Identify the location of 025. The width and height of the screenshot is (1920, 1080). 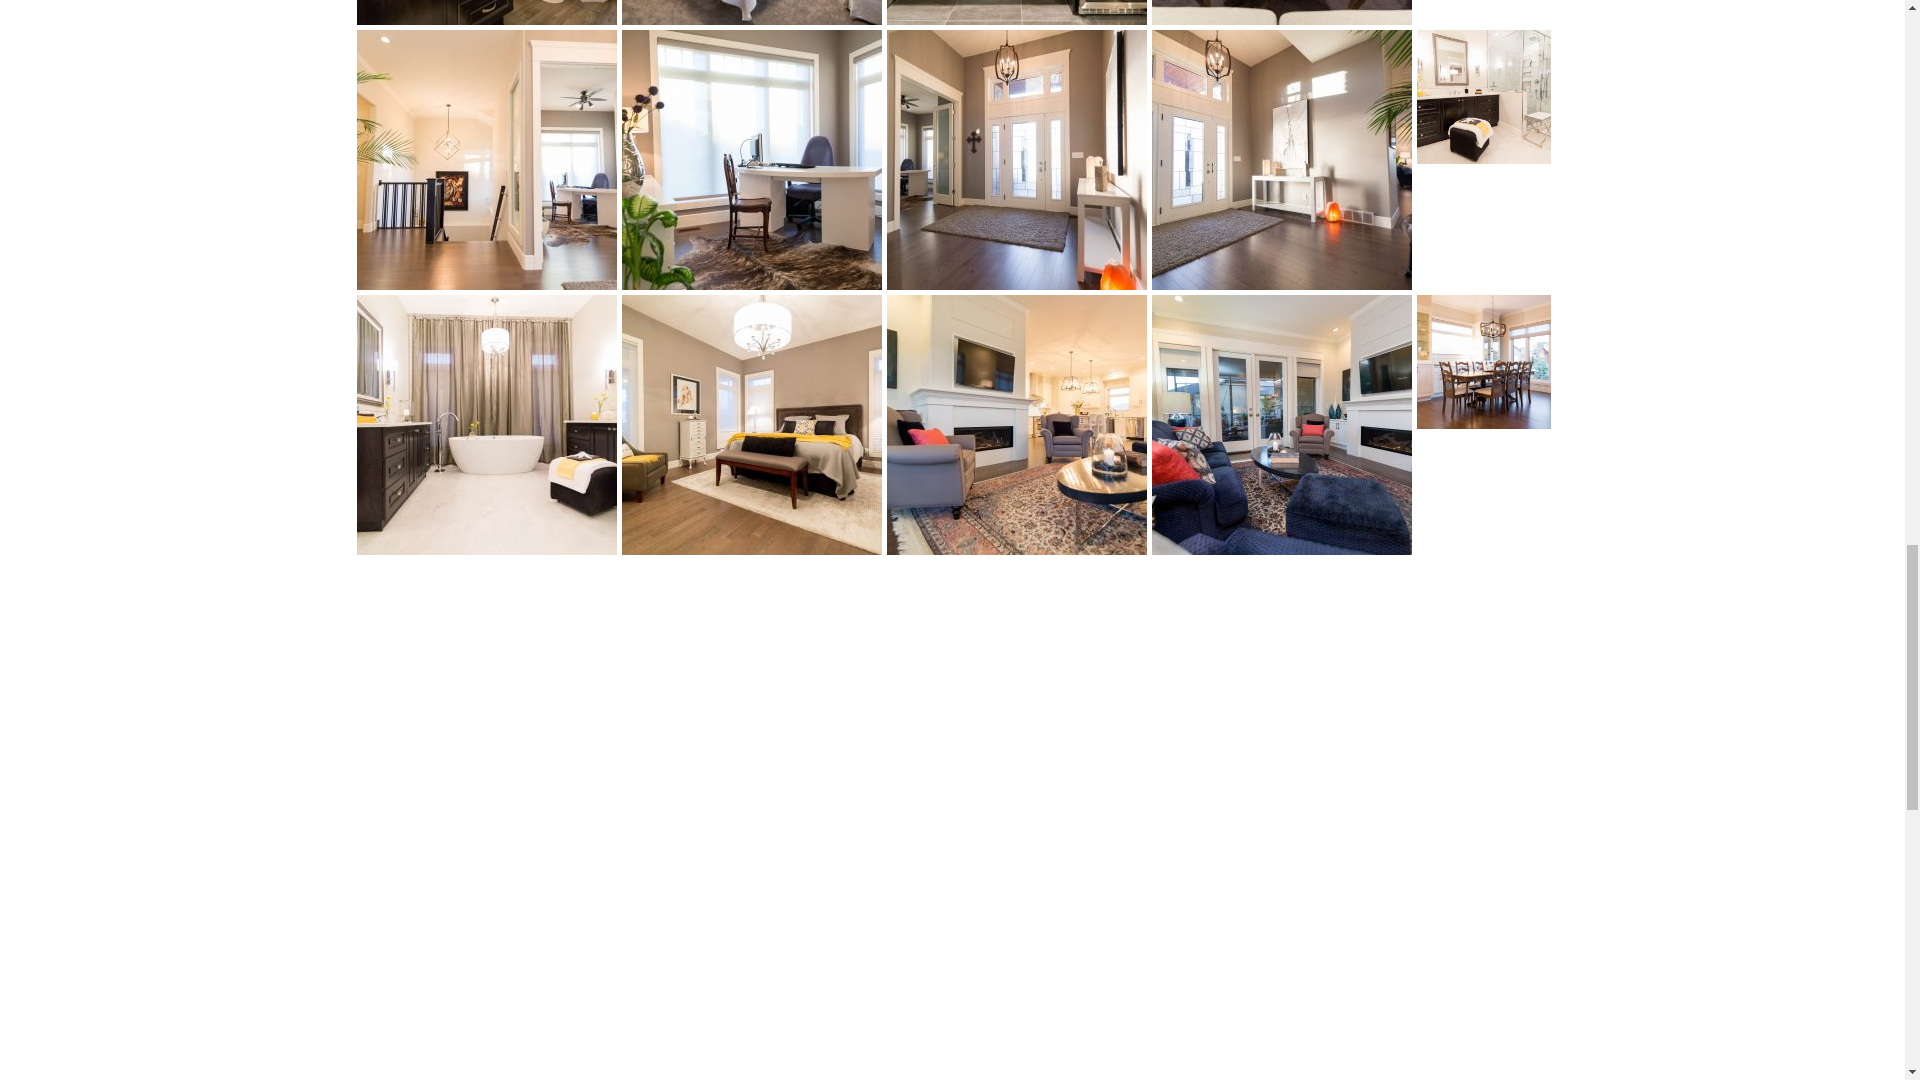
(486, 12).